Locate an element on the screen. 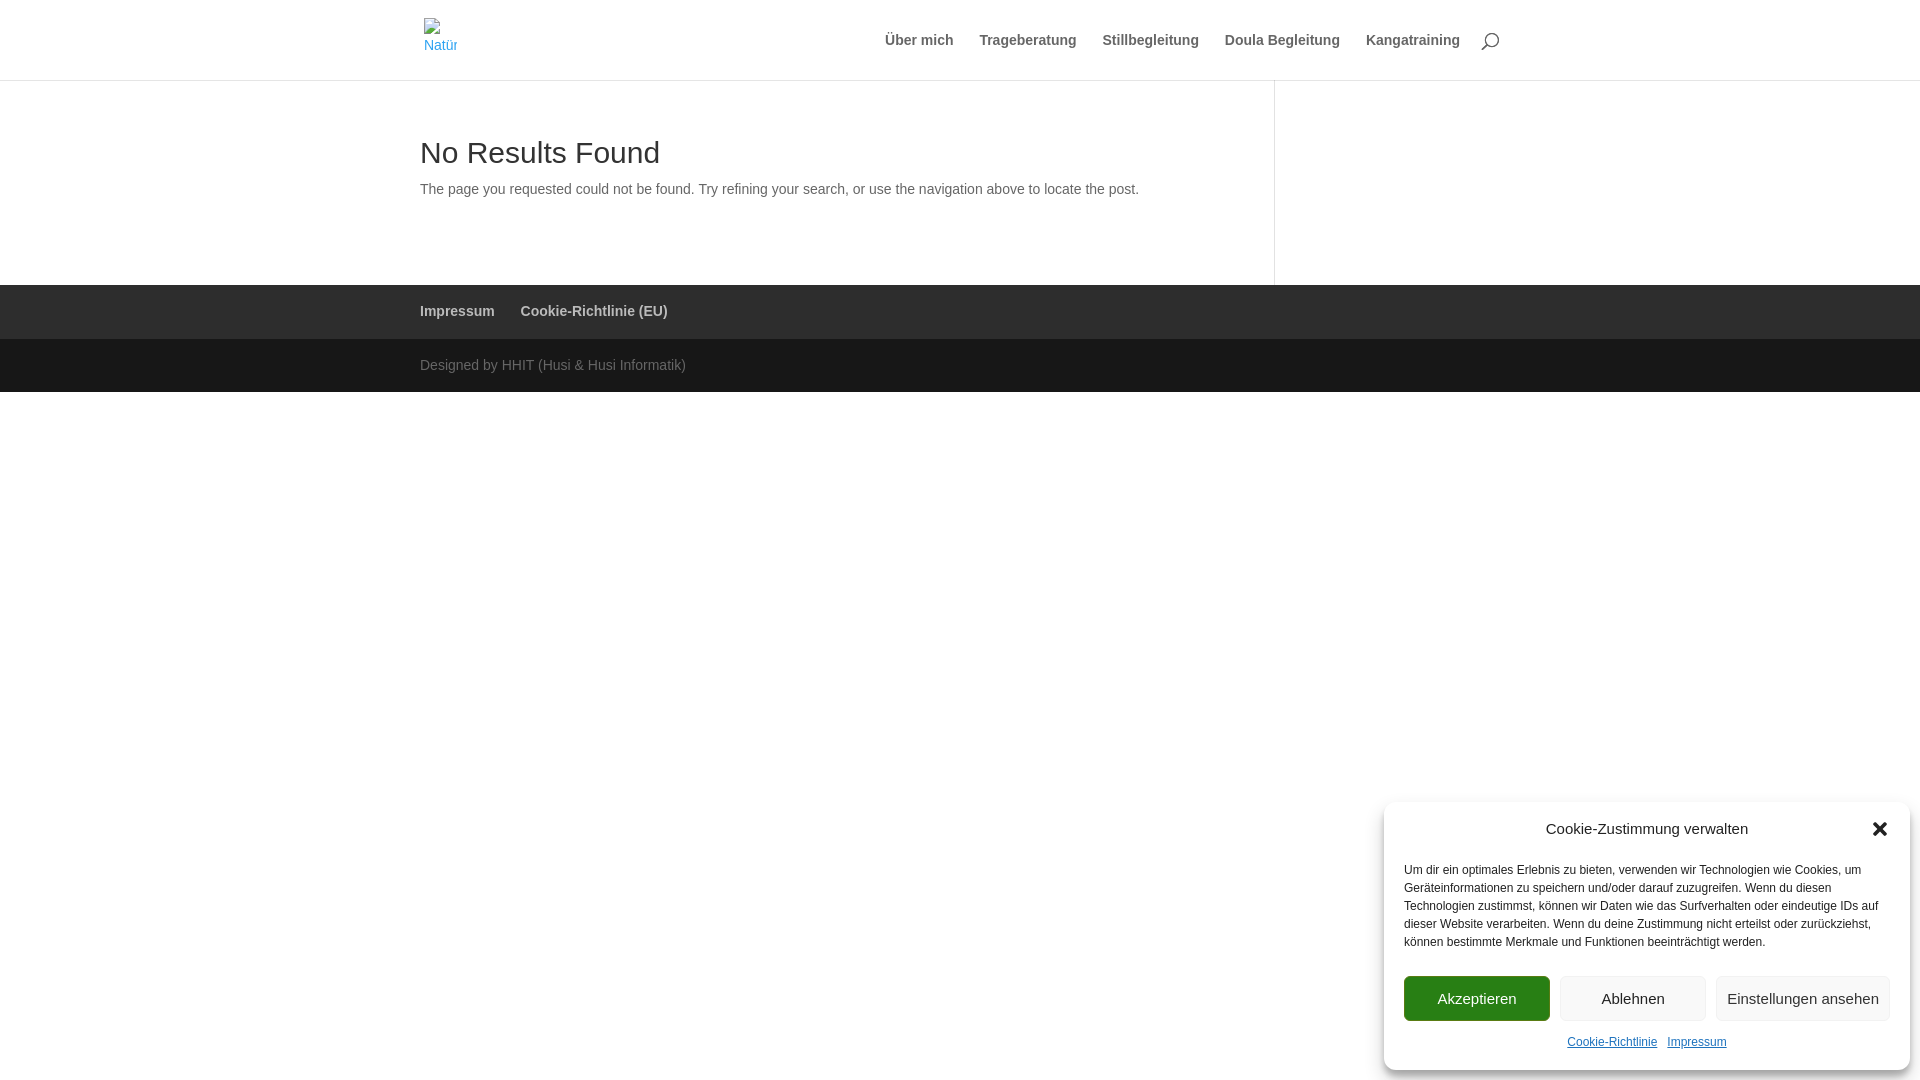 The image size is (1920, 1080). Trageberatung is located at coordinates (1028, 56).